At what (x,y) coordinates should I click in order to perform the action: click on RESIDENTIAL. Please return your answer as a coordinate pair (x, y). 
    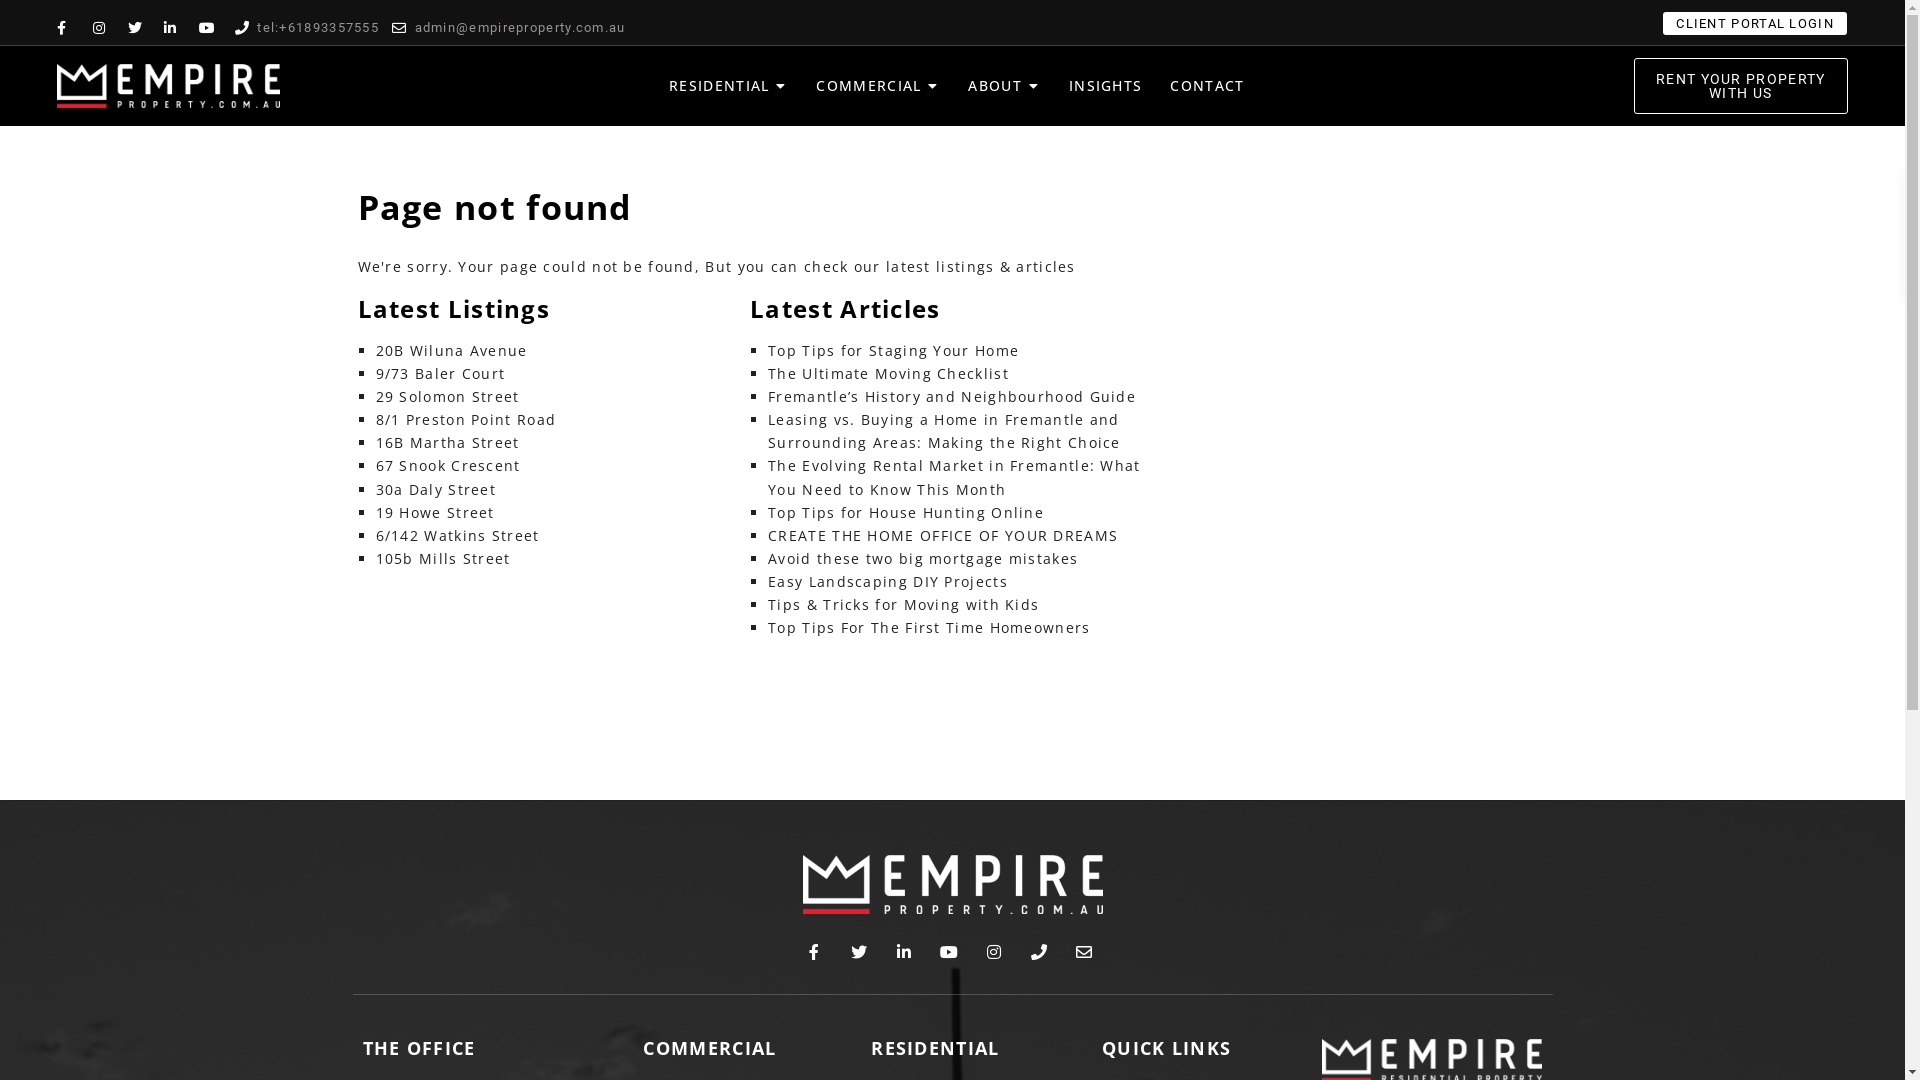
    Looking at the image, I should click on (934, 1048).